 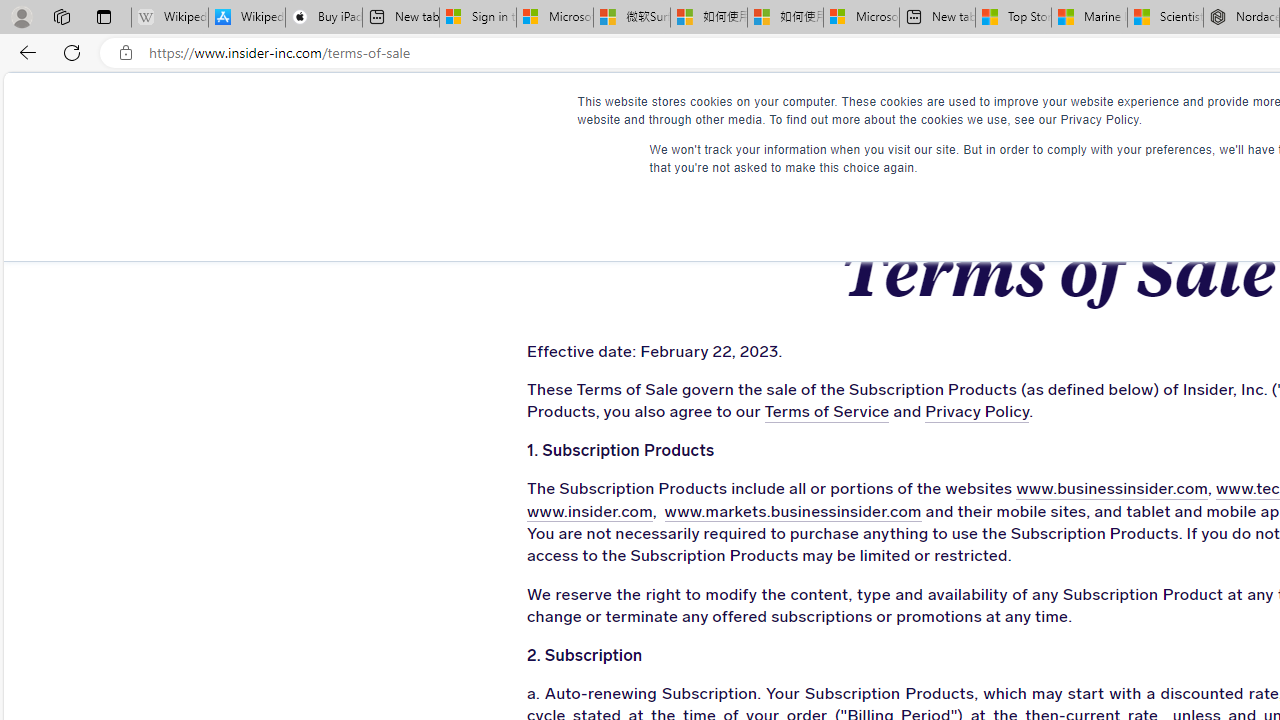 What do you see at coordinates (324, 18) in the screenshot?
I see `Buy iPad - Apple` at bounding box center [324, 18].